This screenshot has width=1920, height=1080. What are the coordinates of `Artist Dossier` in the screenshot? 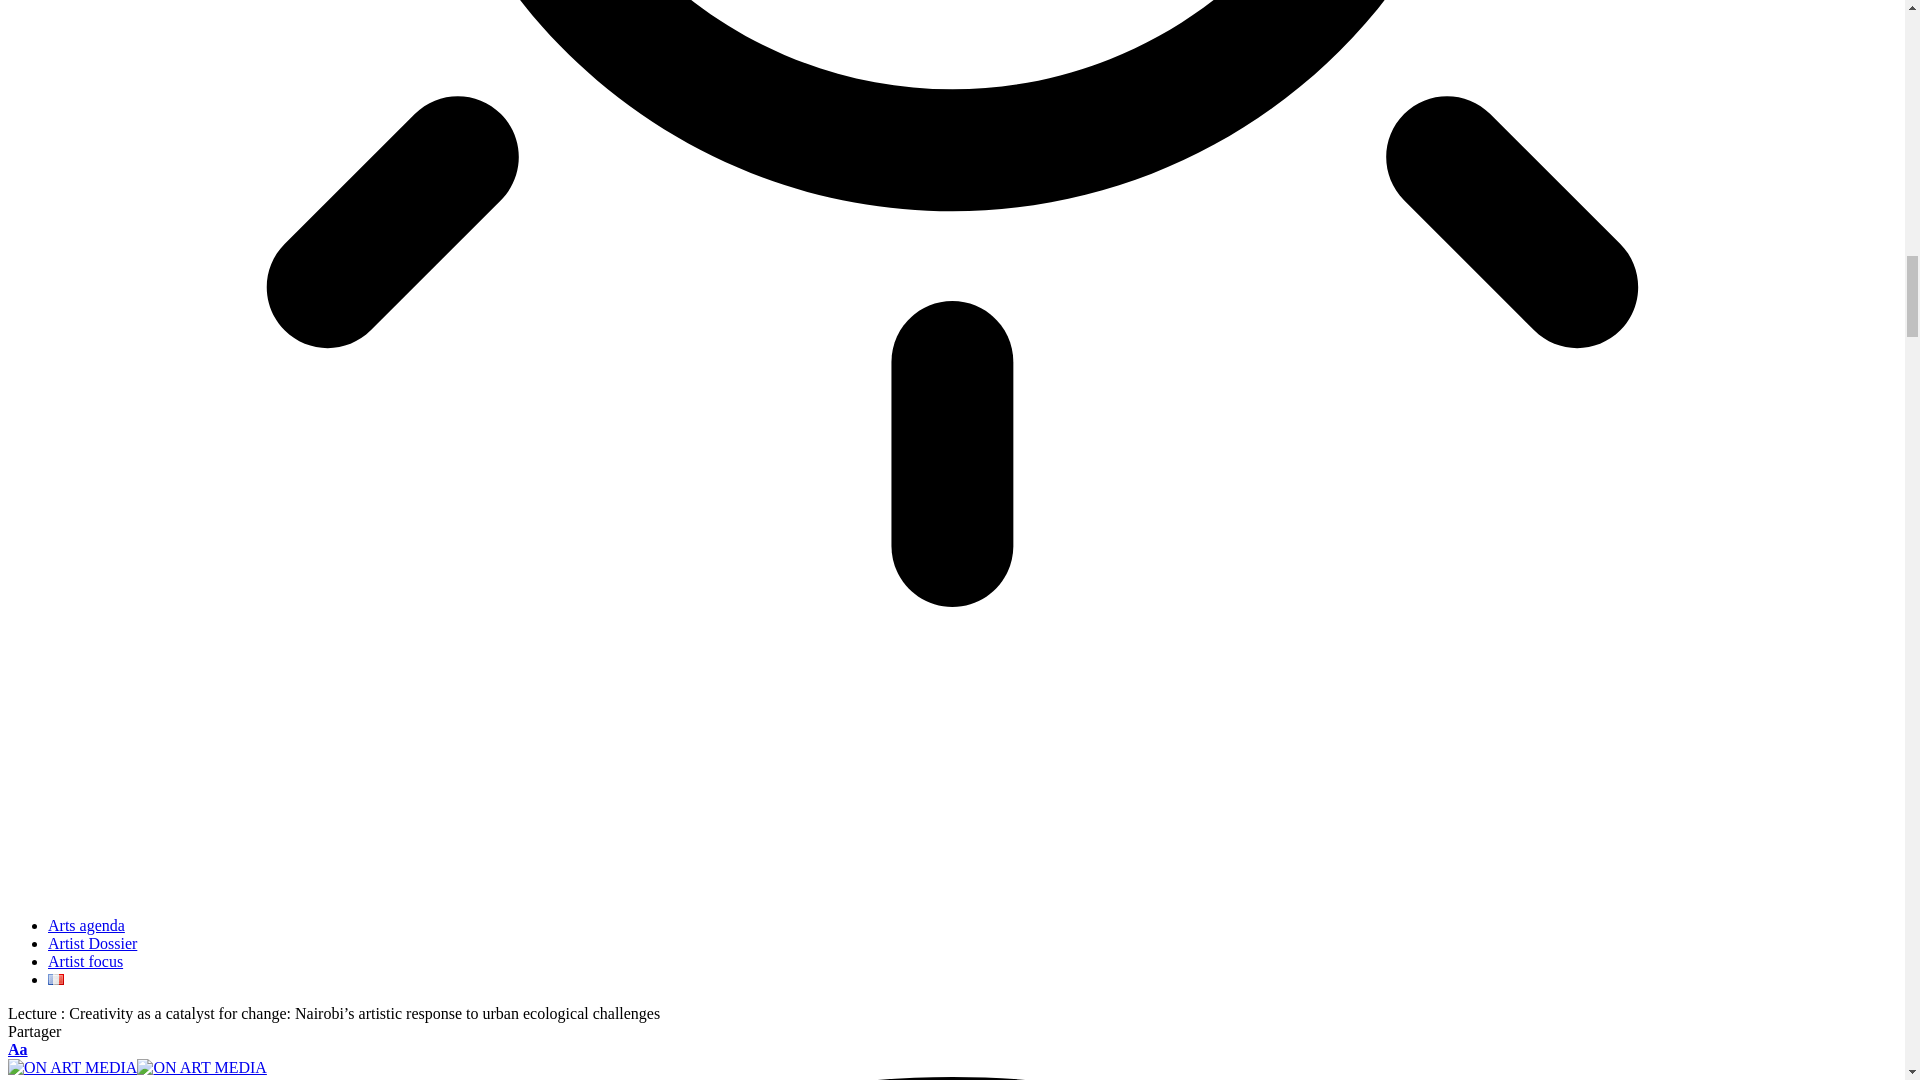 It's located at (92, 943).